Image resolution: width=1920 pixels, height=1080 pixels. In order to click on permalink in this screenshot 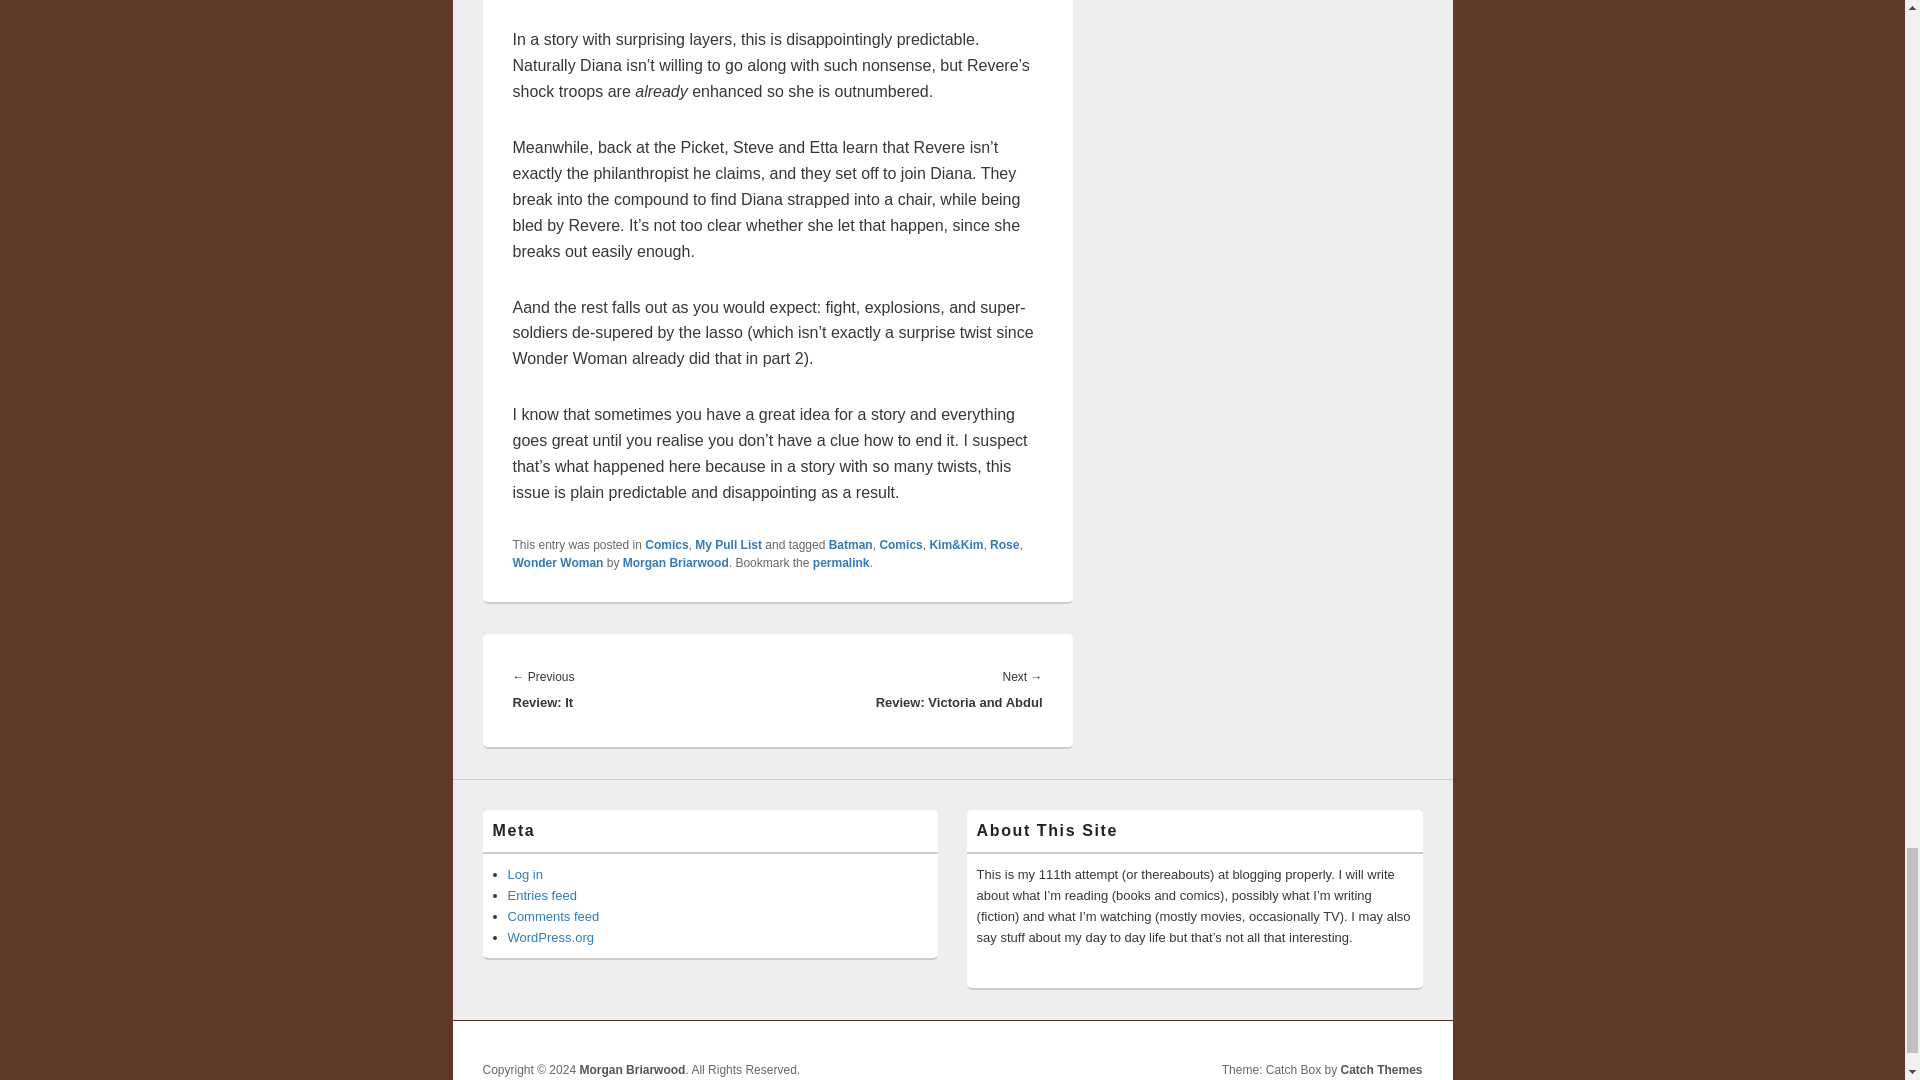, I will do `click(840, 563)`.